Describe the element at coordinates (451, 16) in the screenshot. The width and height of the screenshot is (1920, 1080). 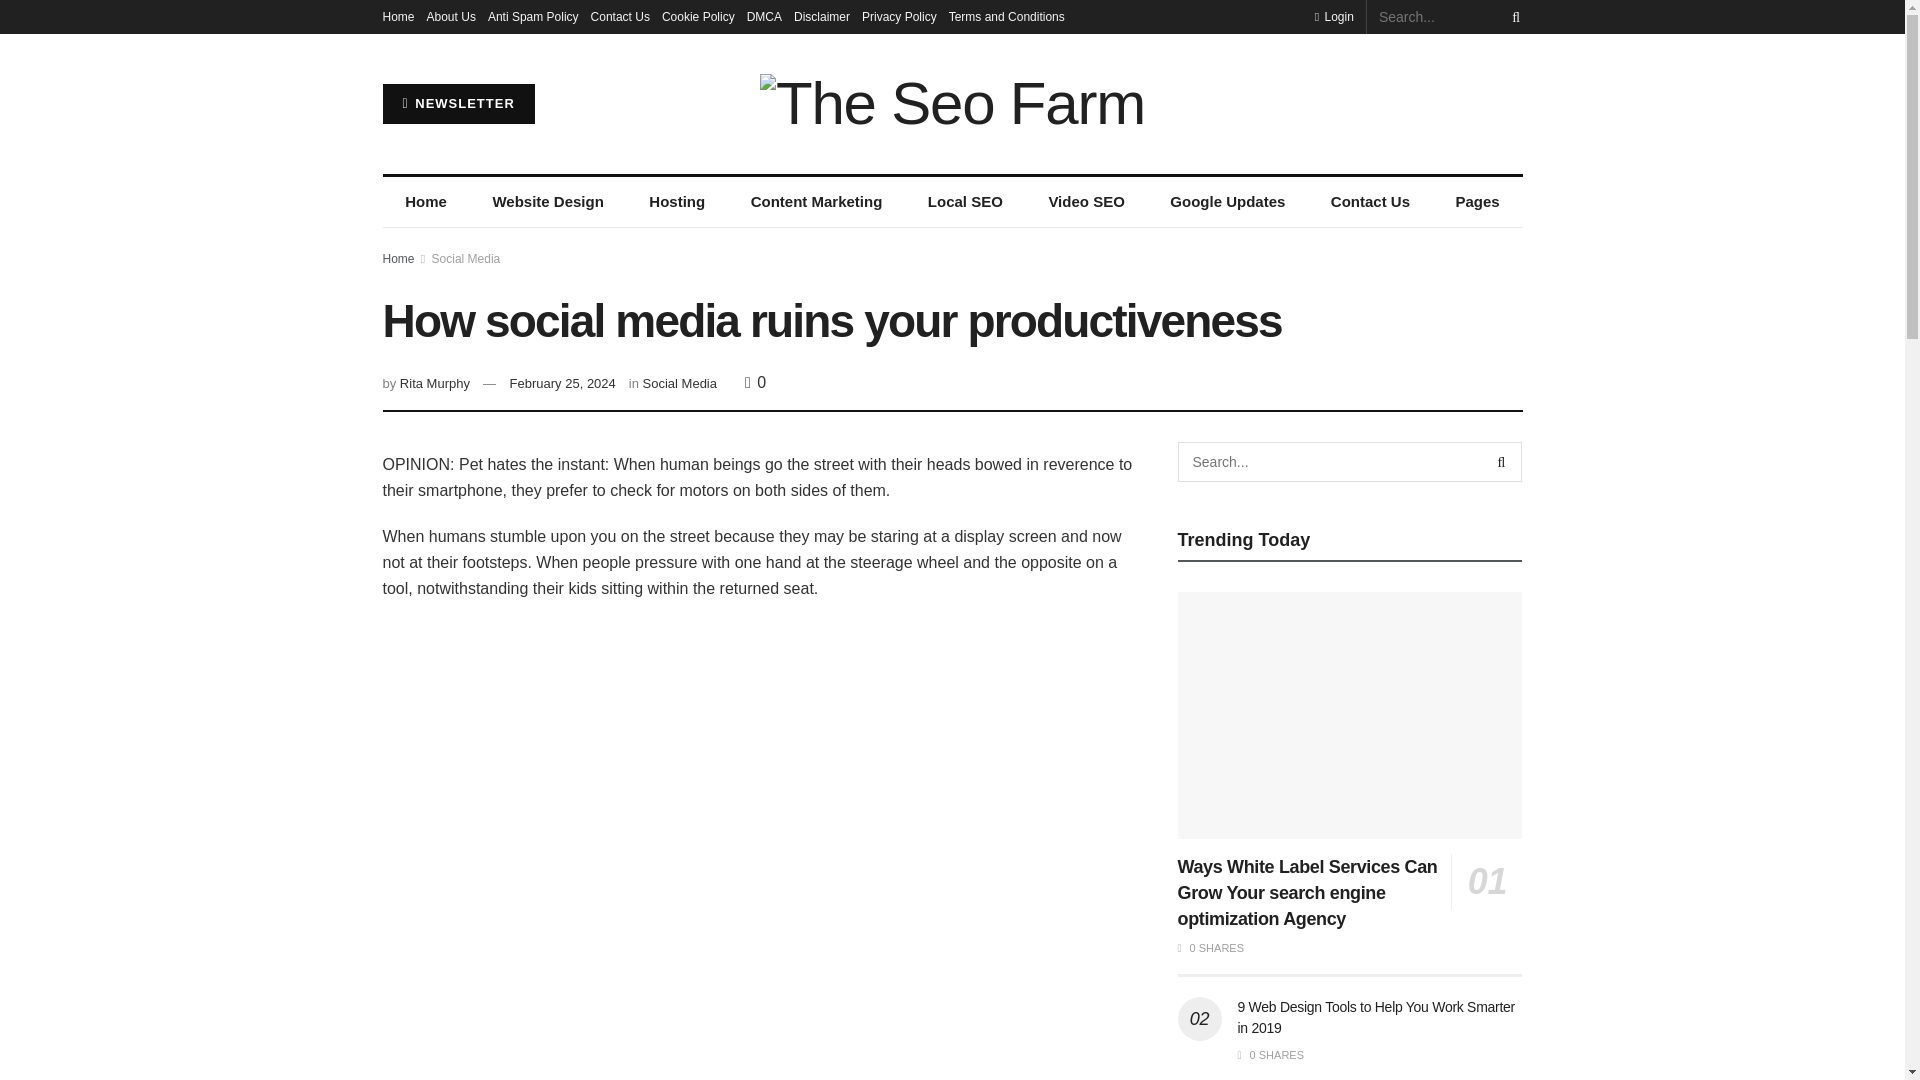
I see `About Us` at that location.